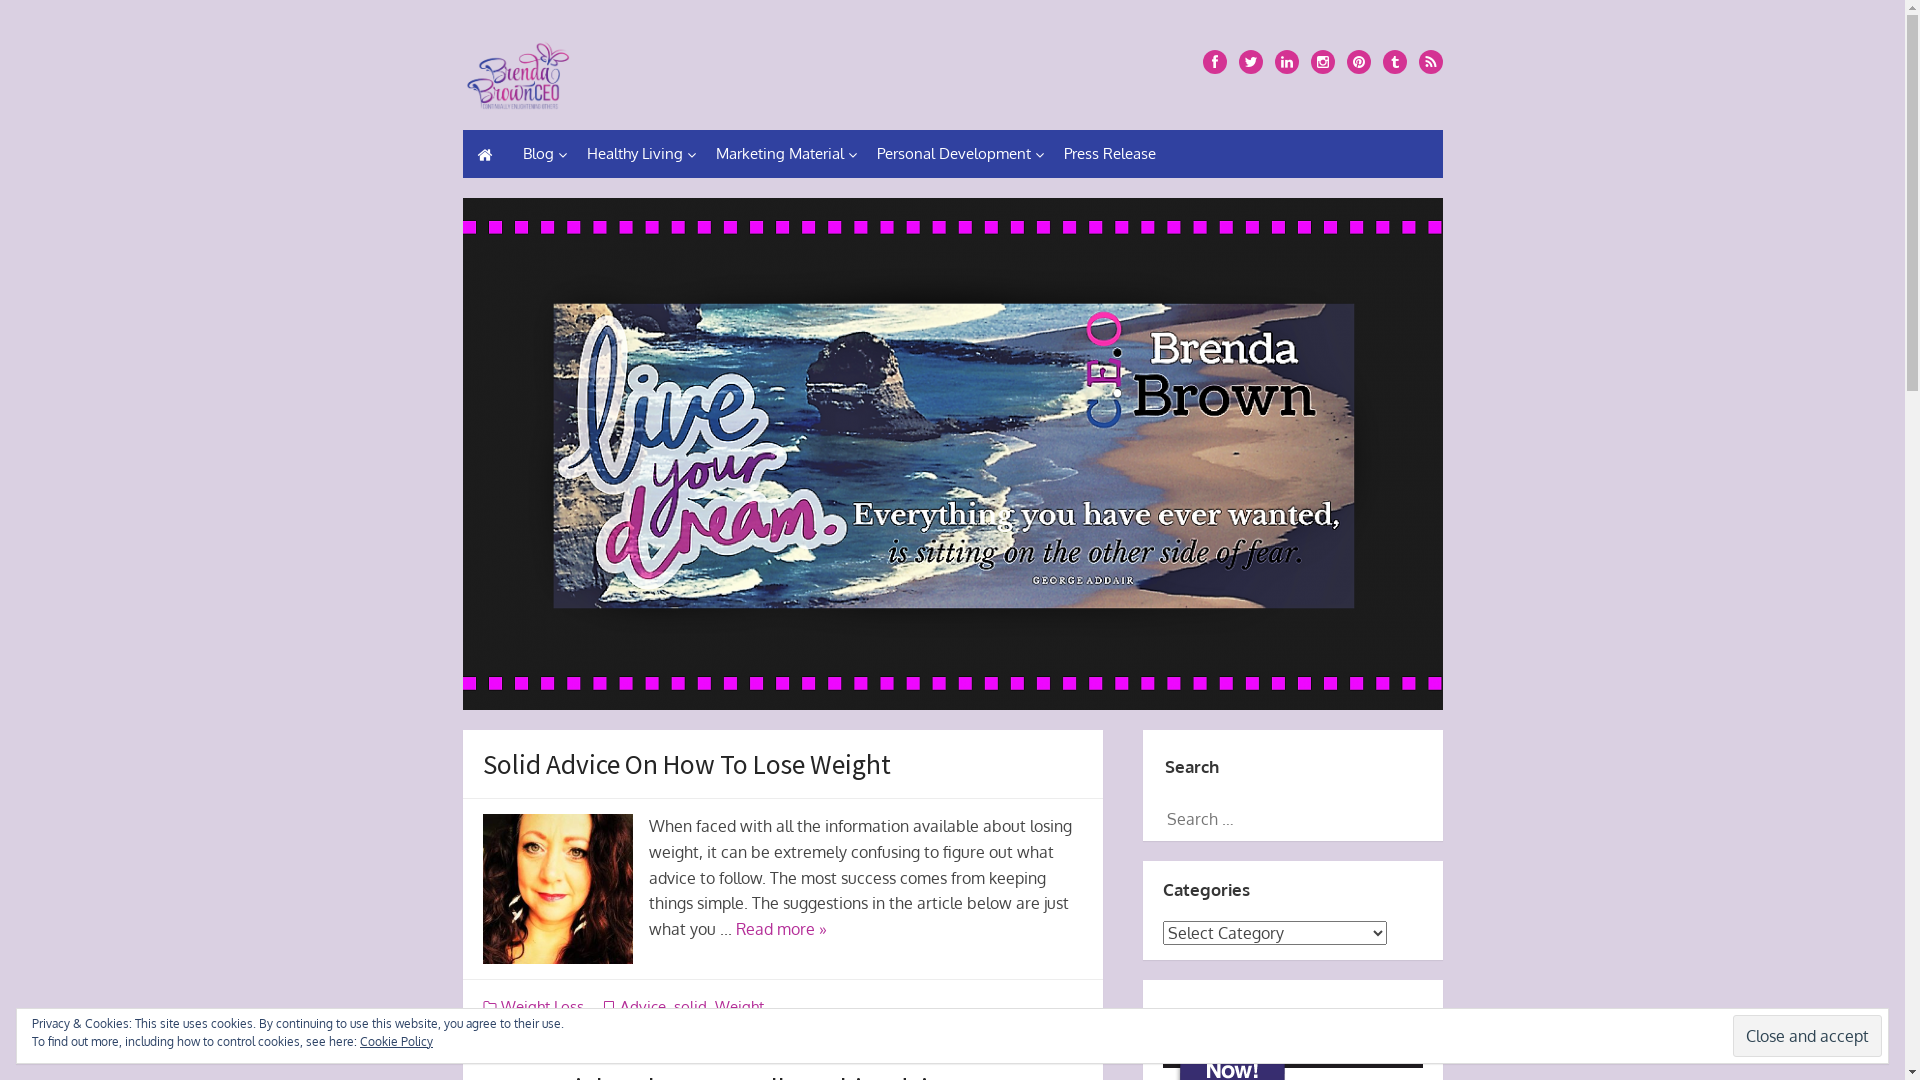 This screenshot has height=1080, width=1920. Describe the element at coordinates (540, 154) in the screenshot. I see `Blog` at that location.